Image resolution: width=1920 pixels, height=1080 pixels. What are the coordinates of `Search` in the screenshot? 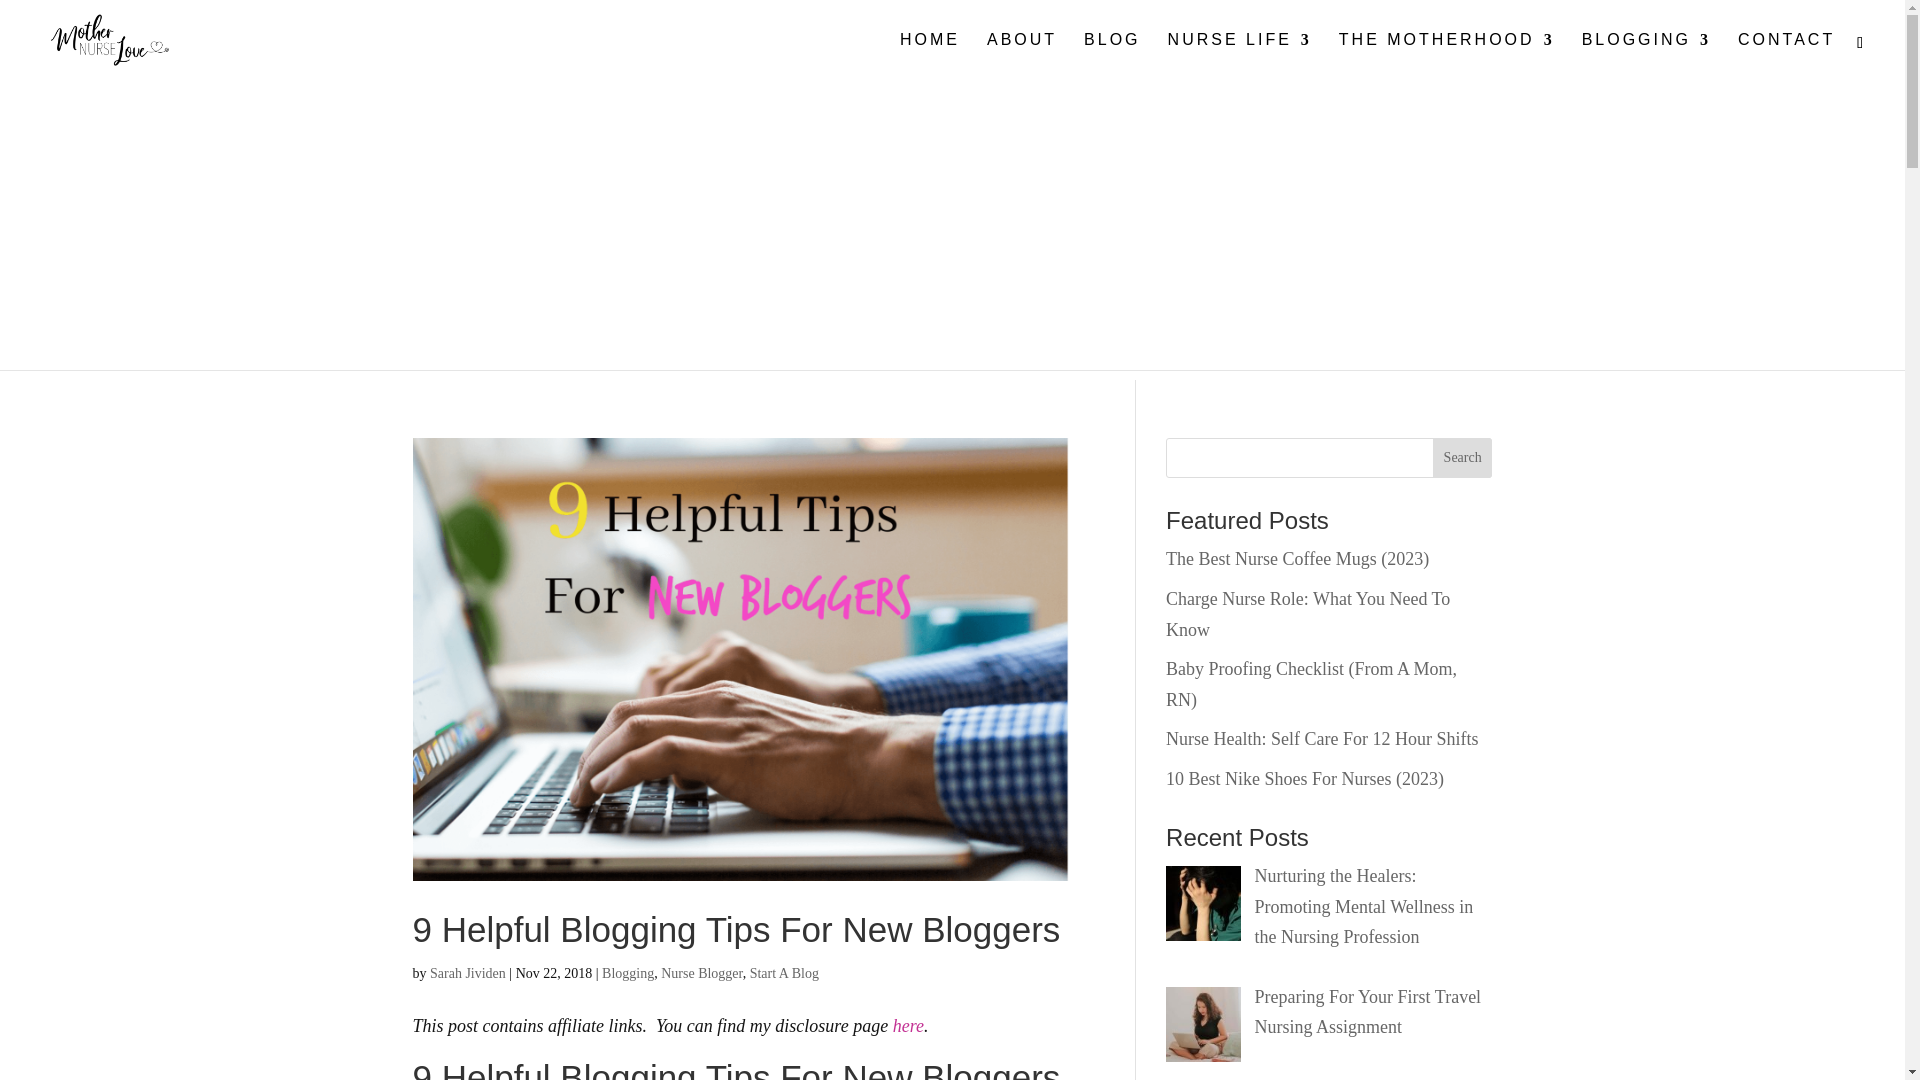 It's located at (1462, 458).